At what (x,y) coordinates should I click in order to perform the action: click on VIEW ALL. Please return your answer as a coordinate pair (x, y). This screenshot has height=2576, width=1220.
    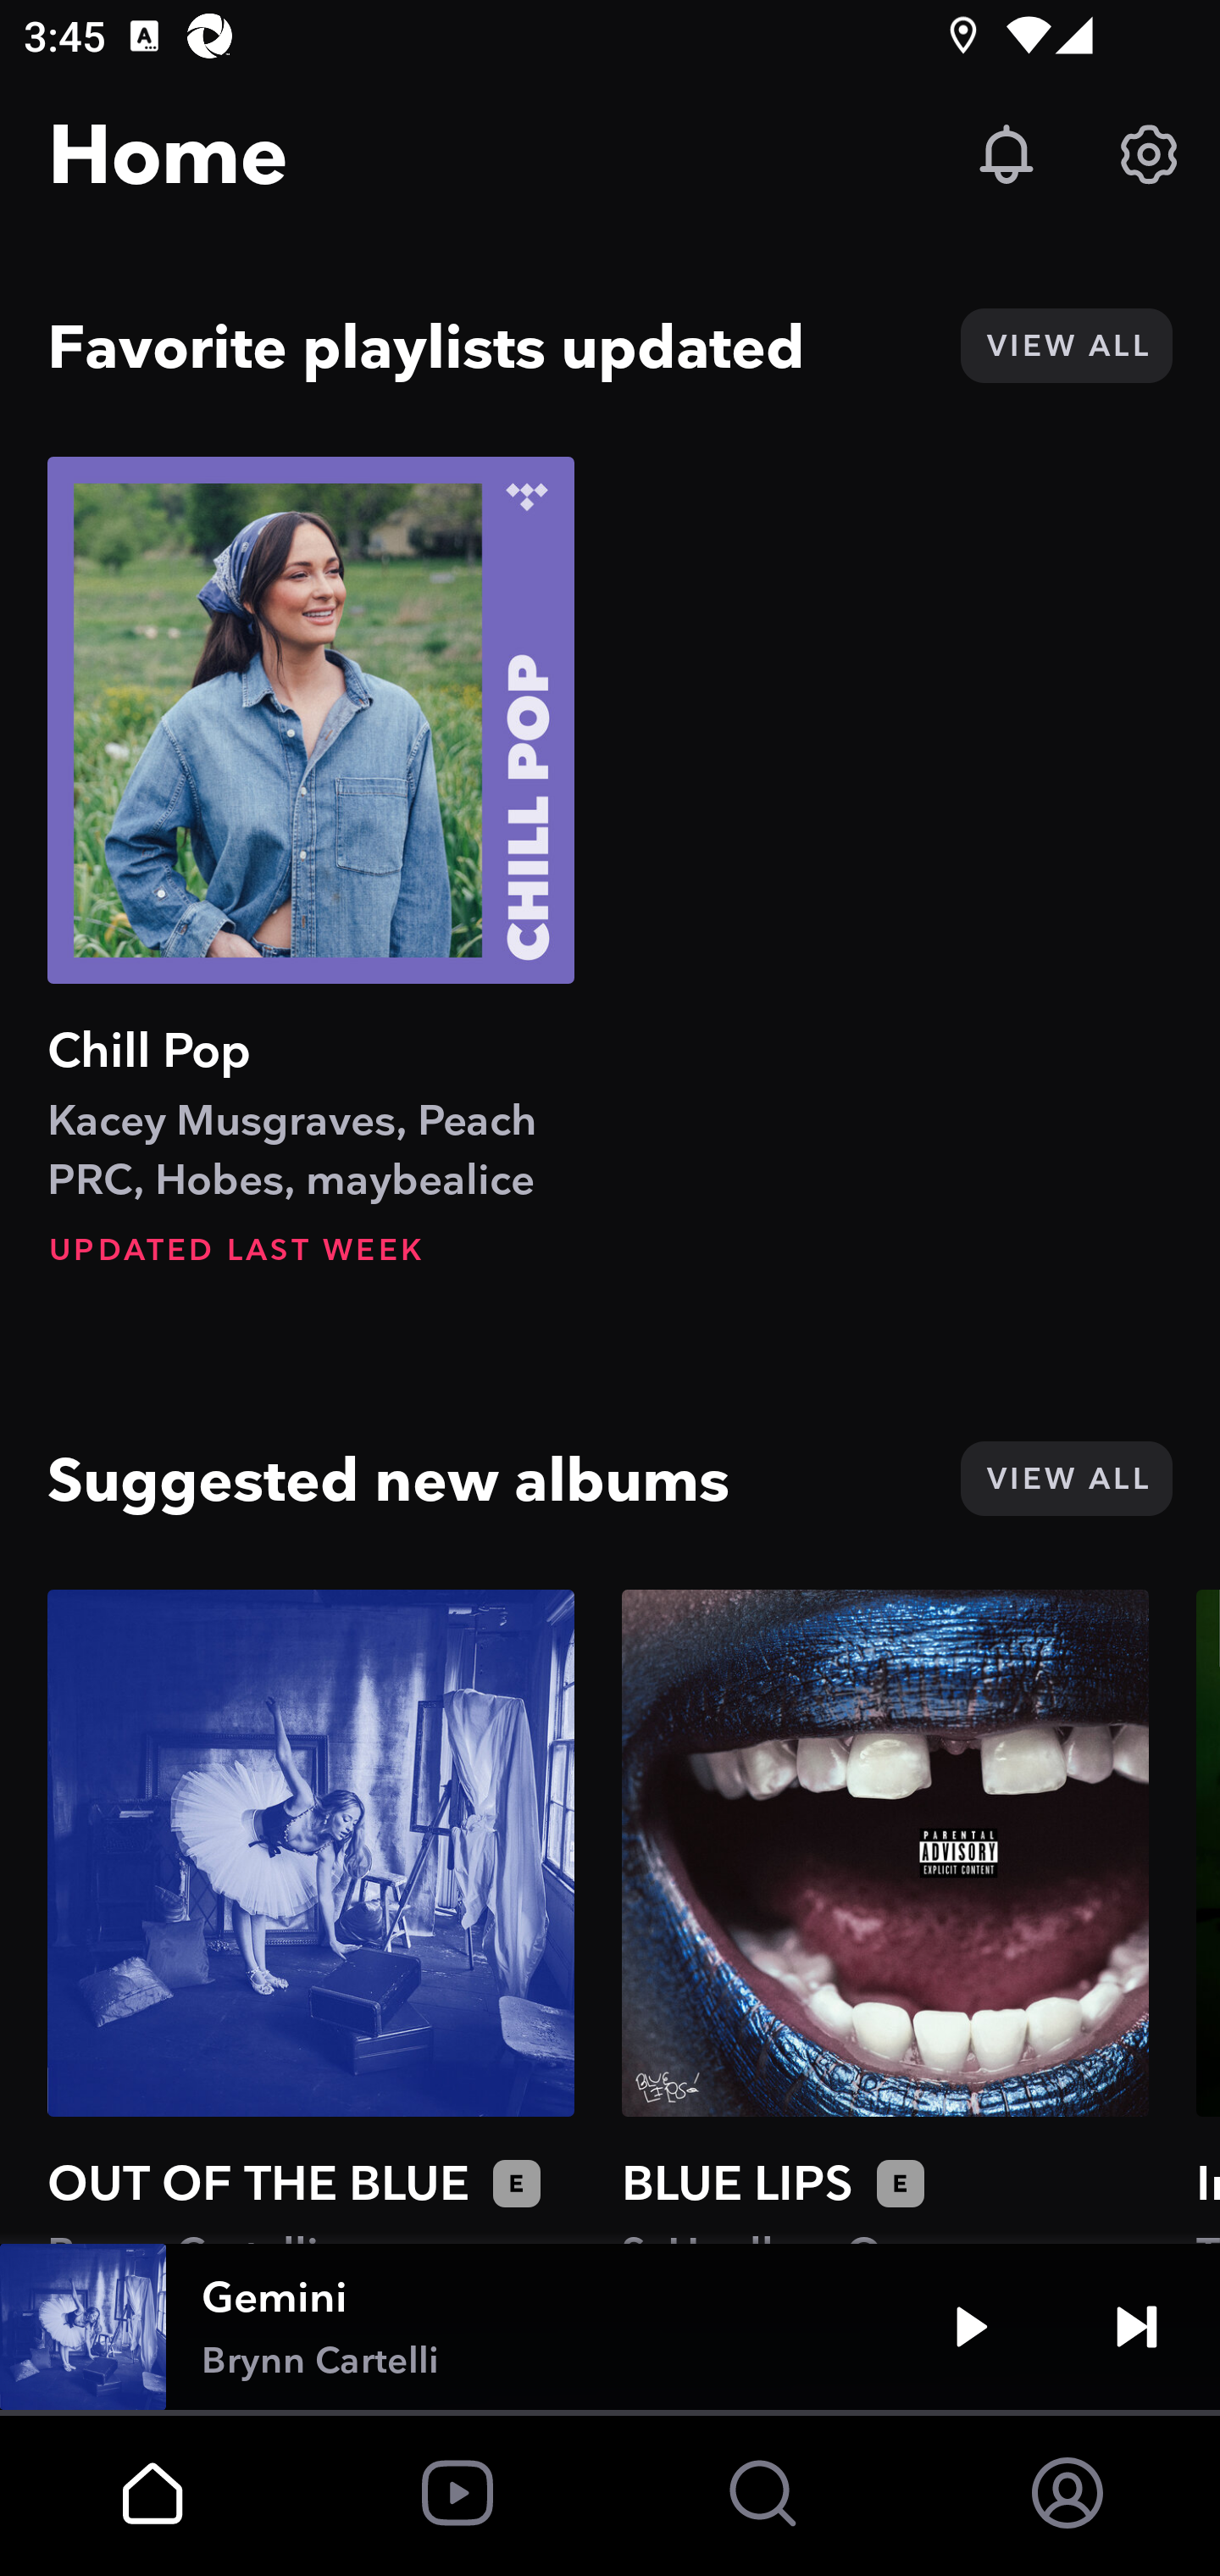
    Looking at the image, I should click on (1066, 1478).